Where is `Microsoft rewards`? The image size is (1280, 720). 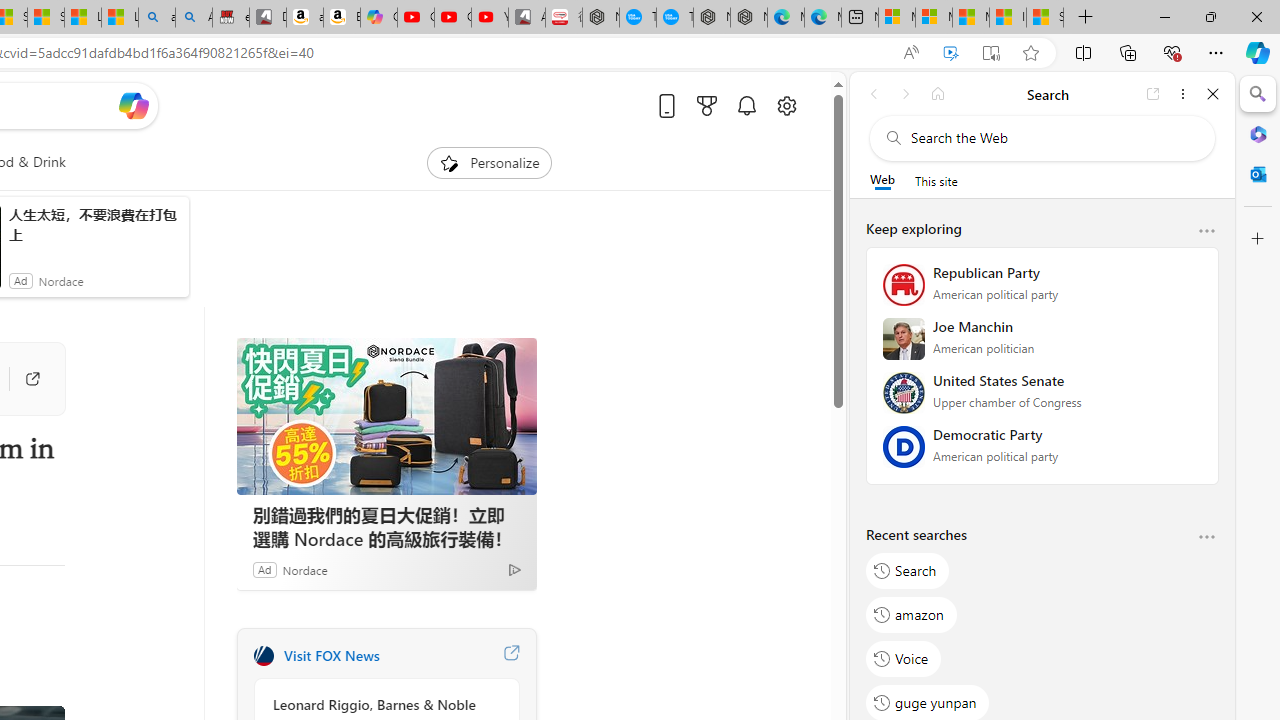 Microsoft rewards is located at coordinates (707, 105).